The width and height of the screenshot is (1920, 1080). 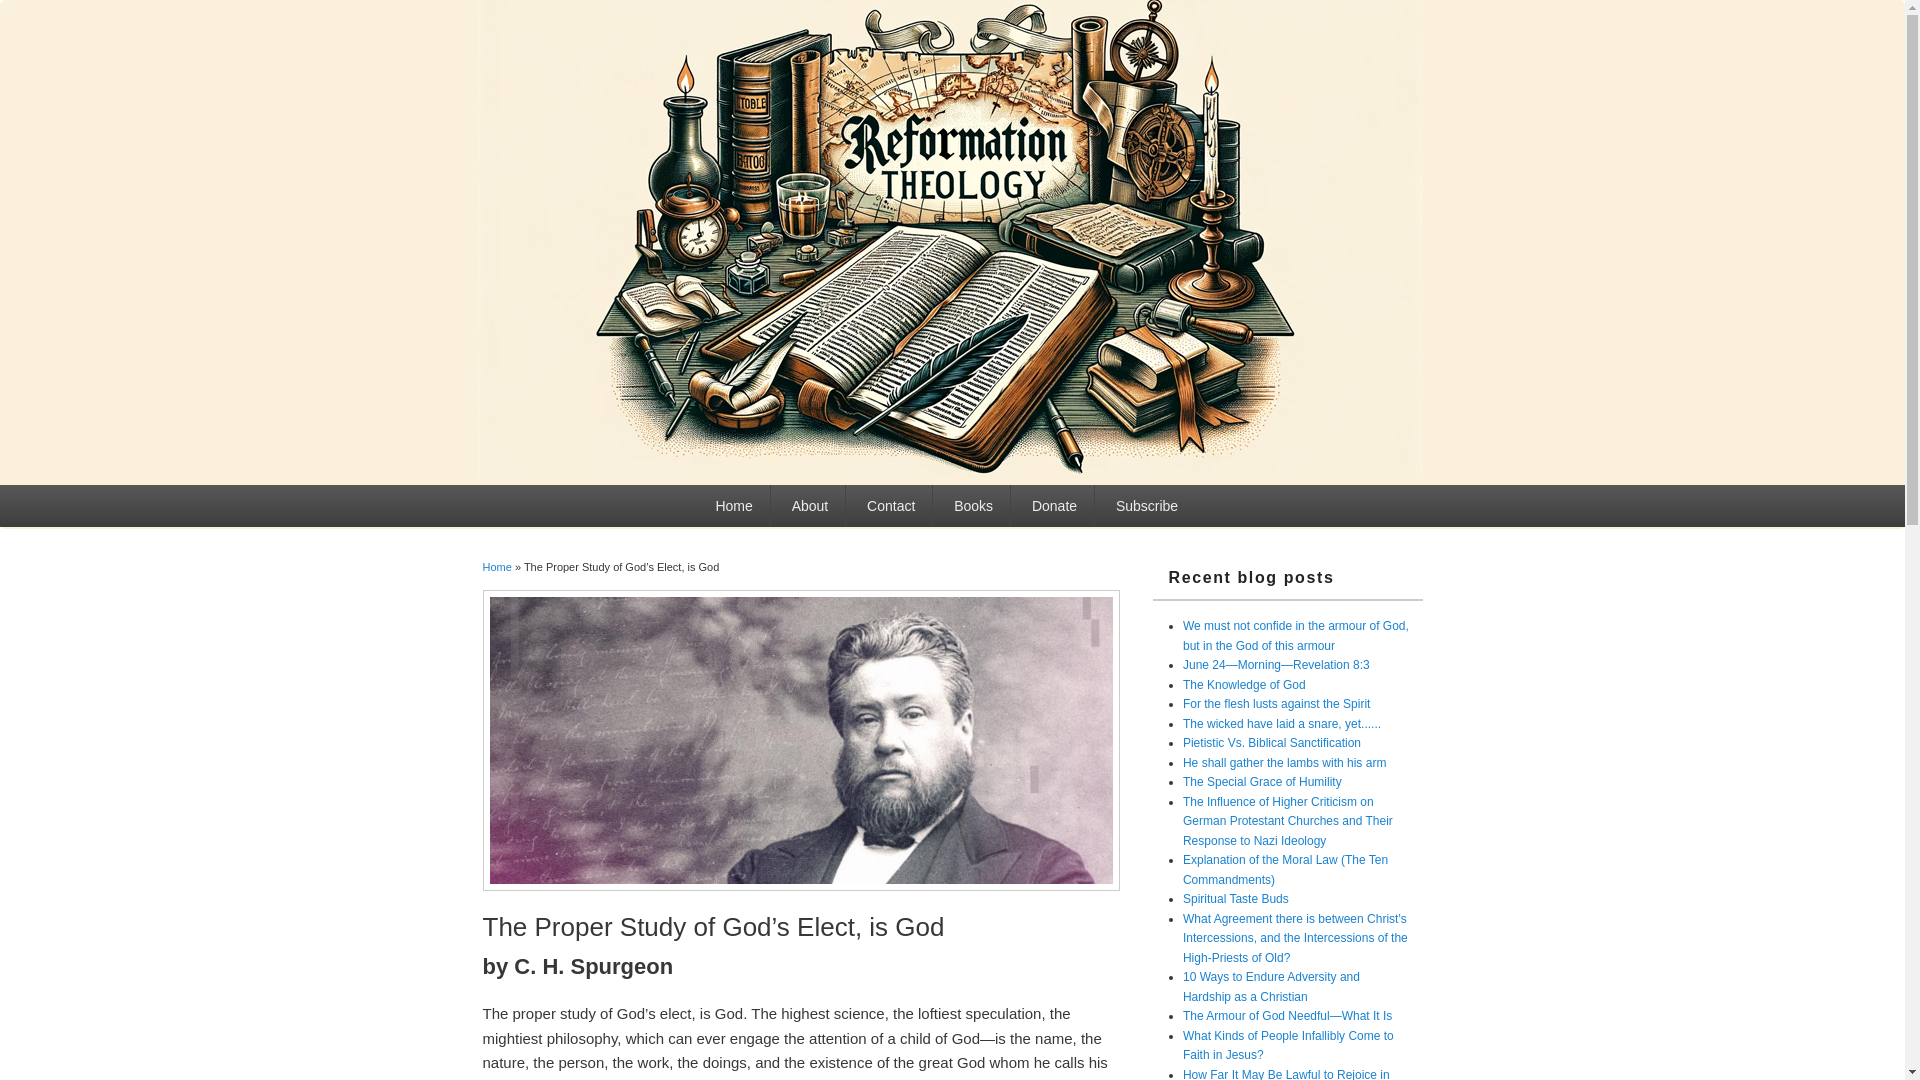 What do you see at coordinates (1286, 1074) in the screenshot?
I see `How Far It May Be Lawful to Rejoice in Our Enemy's Overthrow` at bounding box center [1286, 1074].